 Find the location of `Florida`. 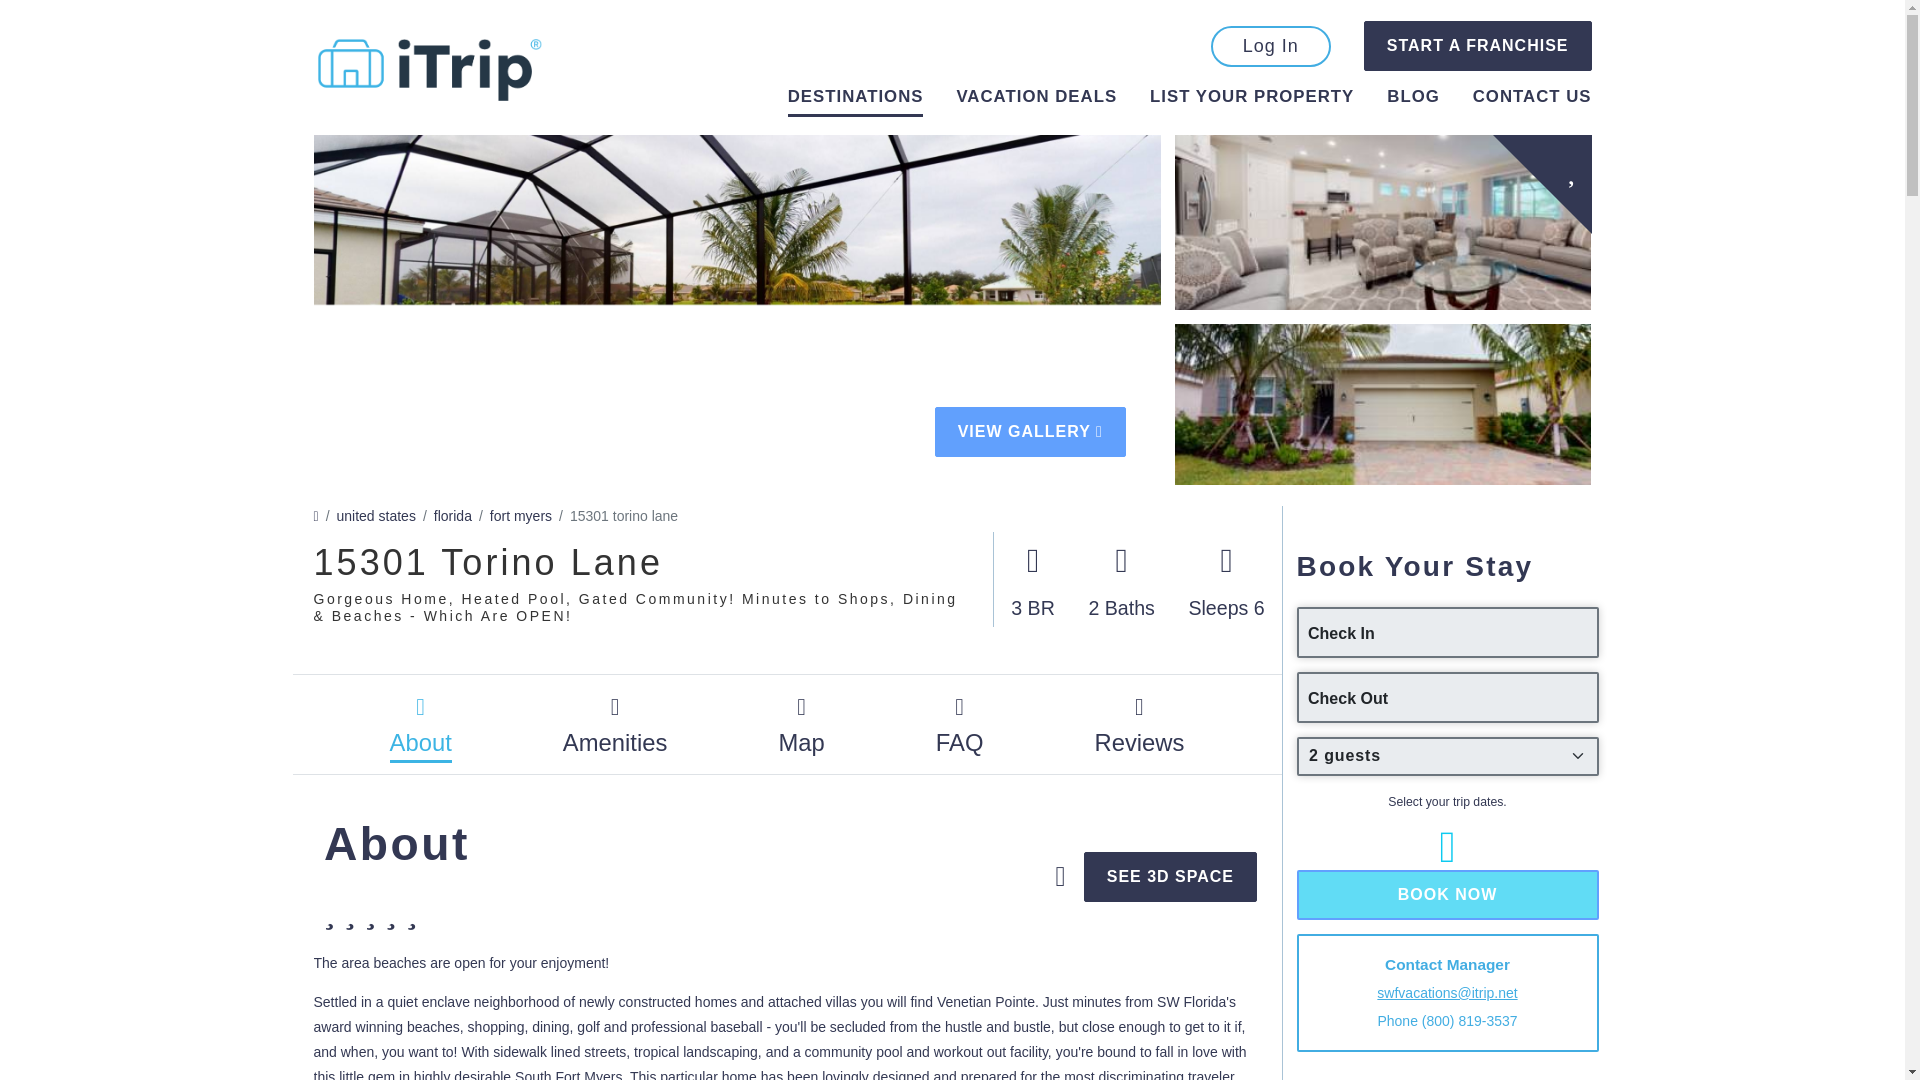

Florida is located at coordinates (452, 515).